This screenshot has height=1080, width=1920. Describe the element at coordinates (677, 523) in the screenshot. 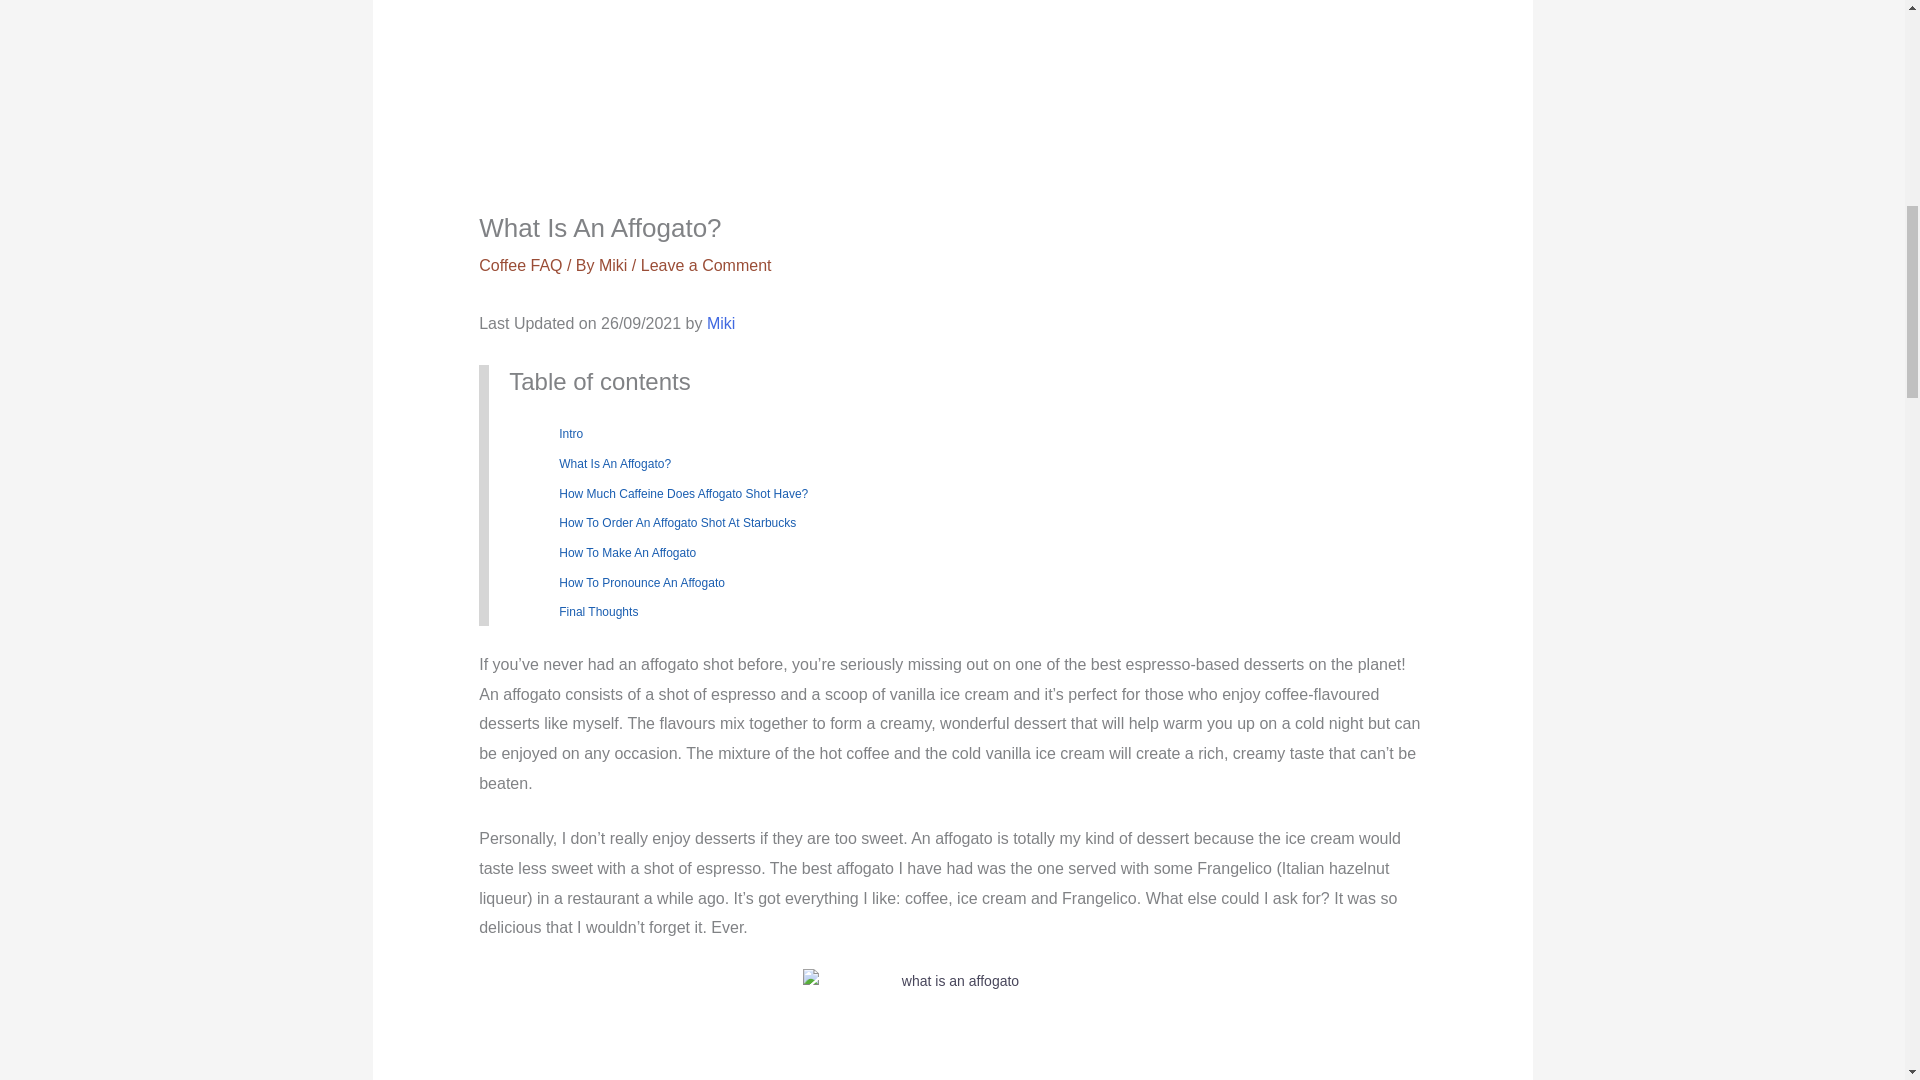

I see `How To Order An Affogato Shot At Starbucks` at that location.